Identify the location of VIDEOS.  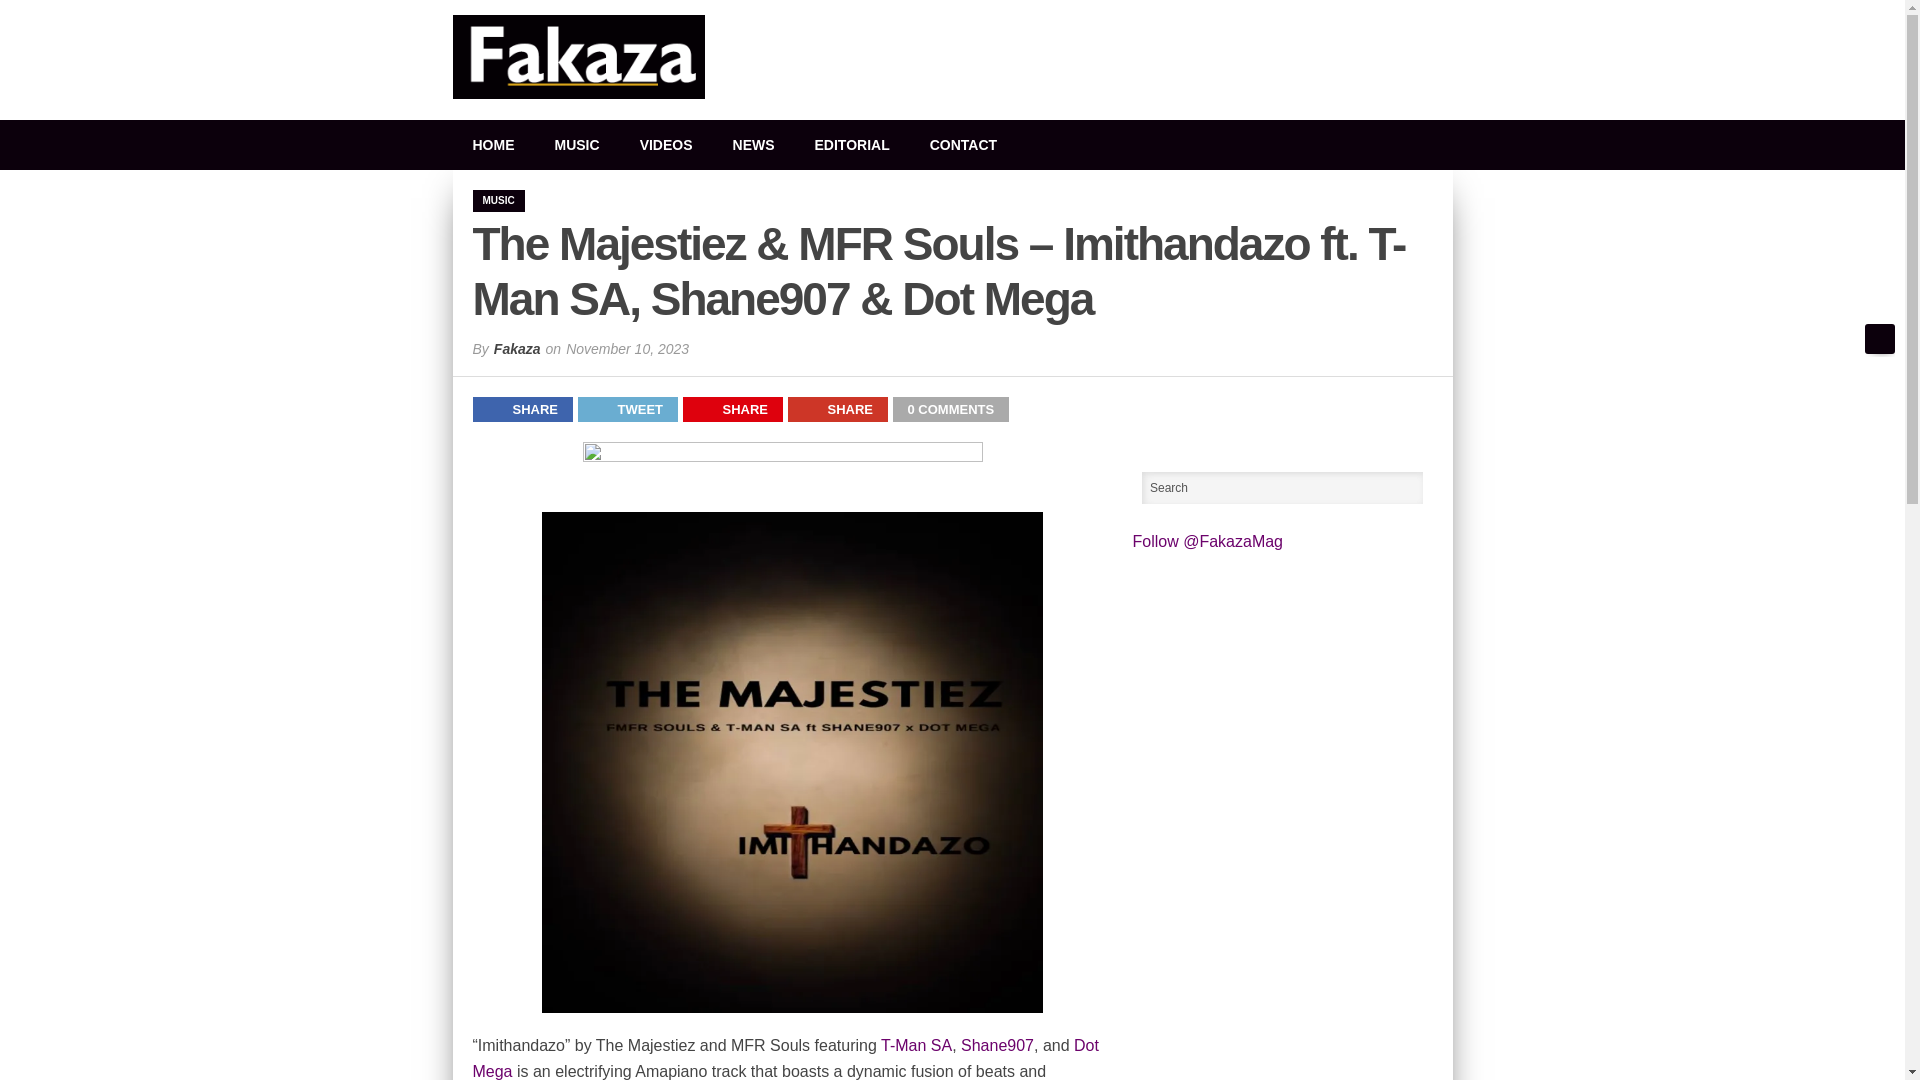
(666, 144).